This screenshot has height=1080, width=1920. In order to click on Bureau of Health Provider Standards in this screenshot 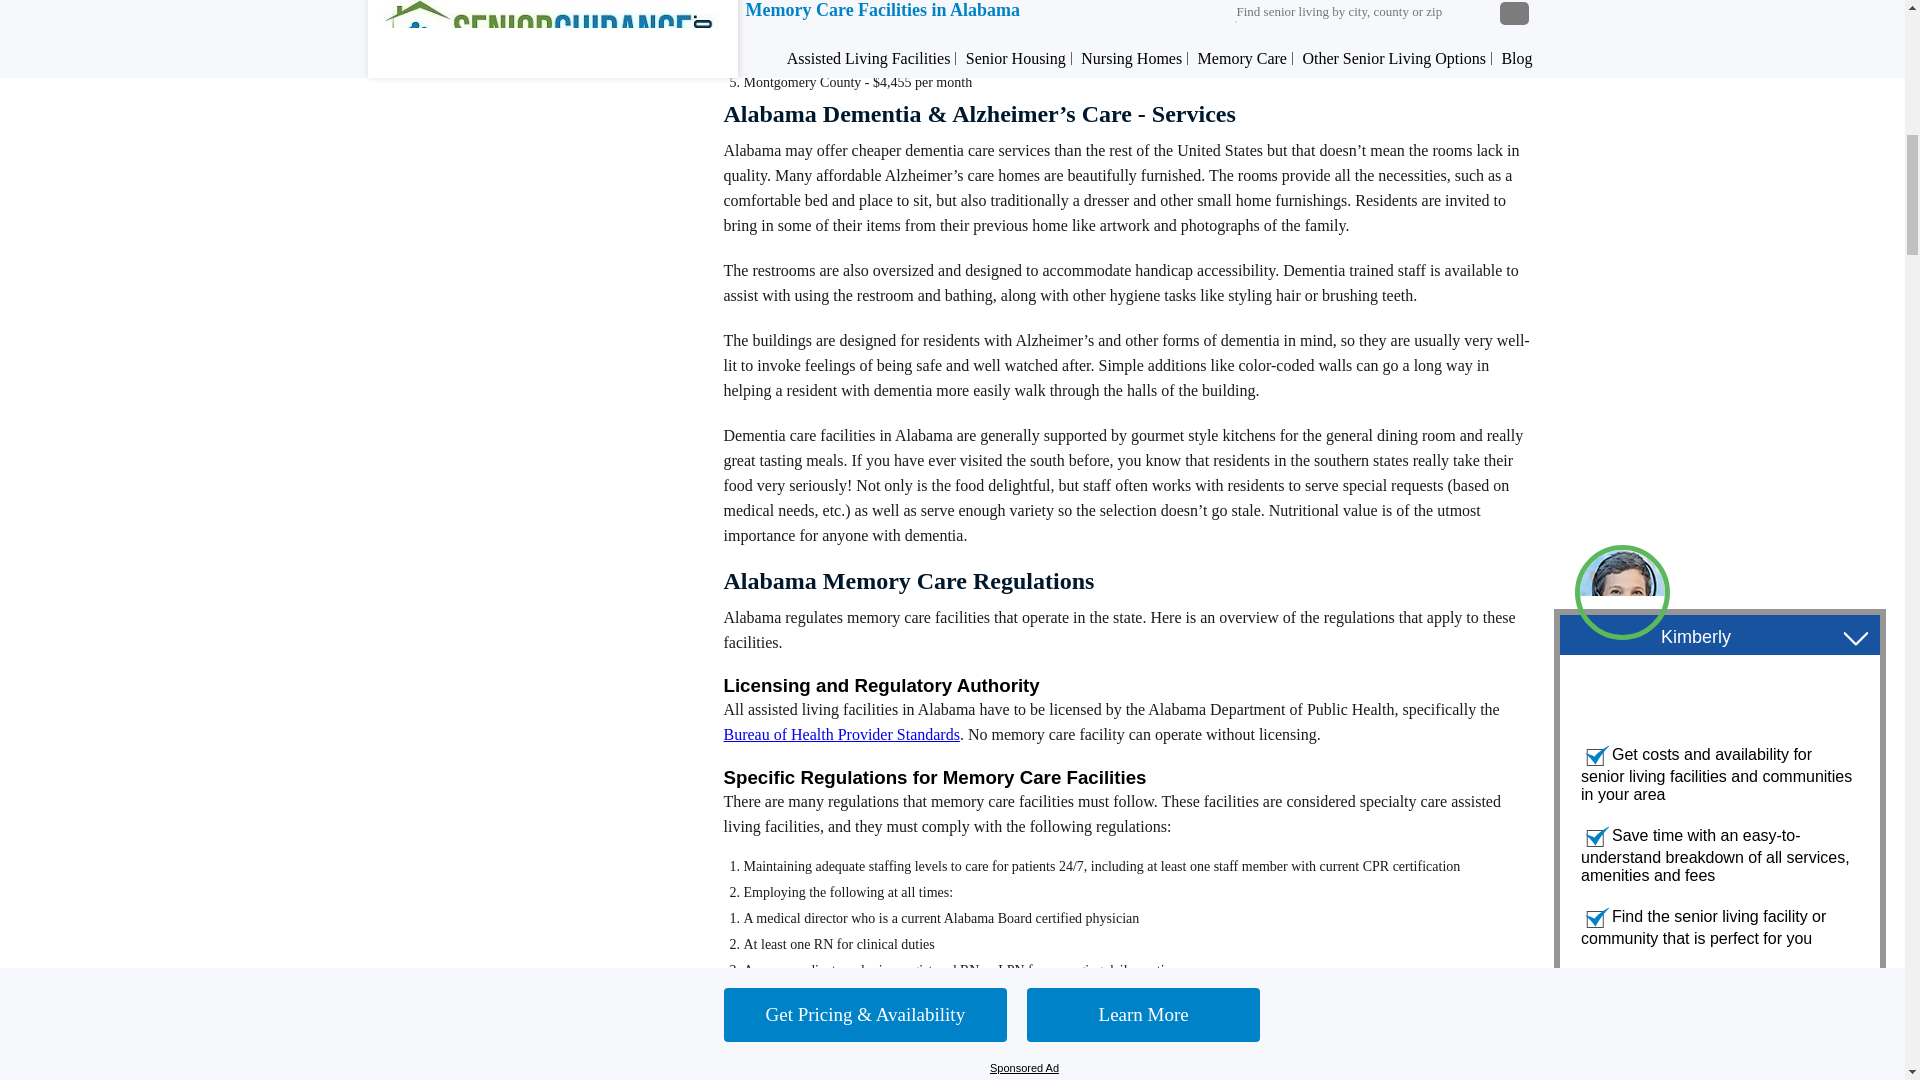, I will do `click(842, 734)`.